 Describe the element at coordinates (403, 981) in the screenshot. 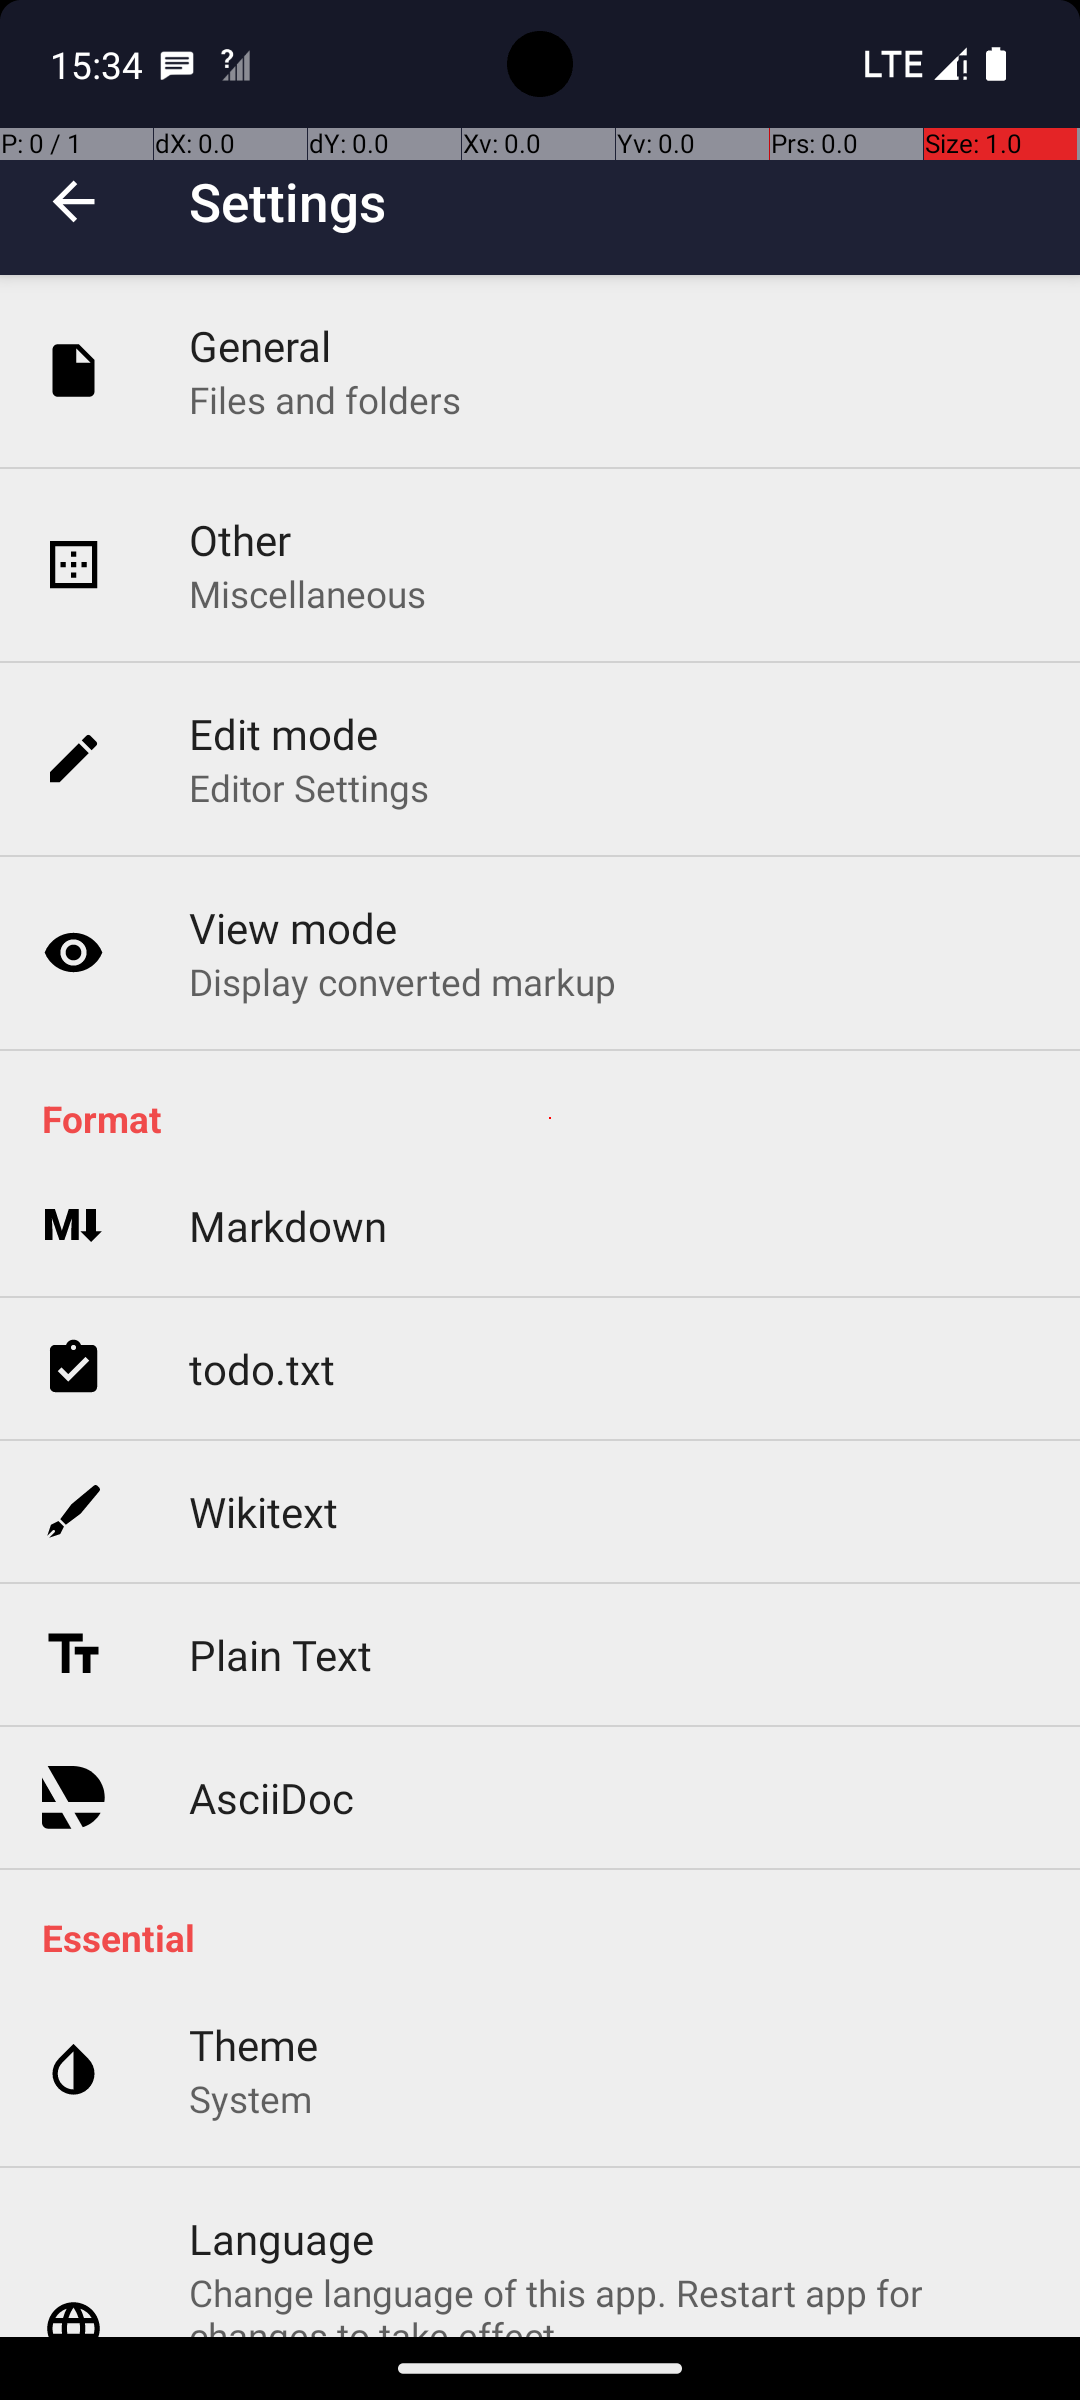

I see `Display converted markup` at that location.